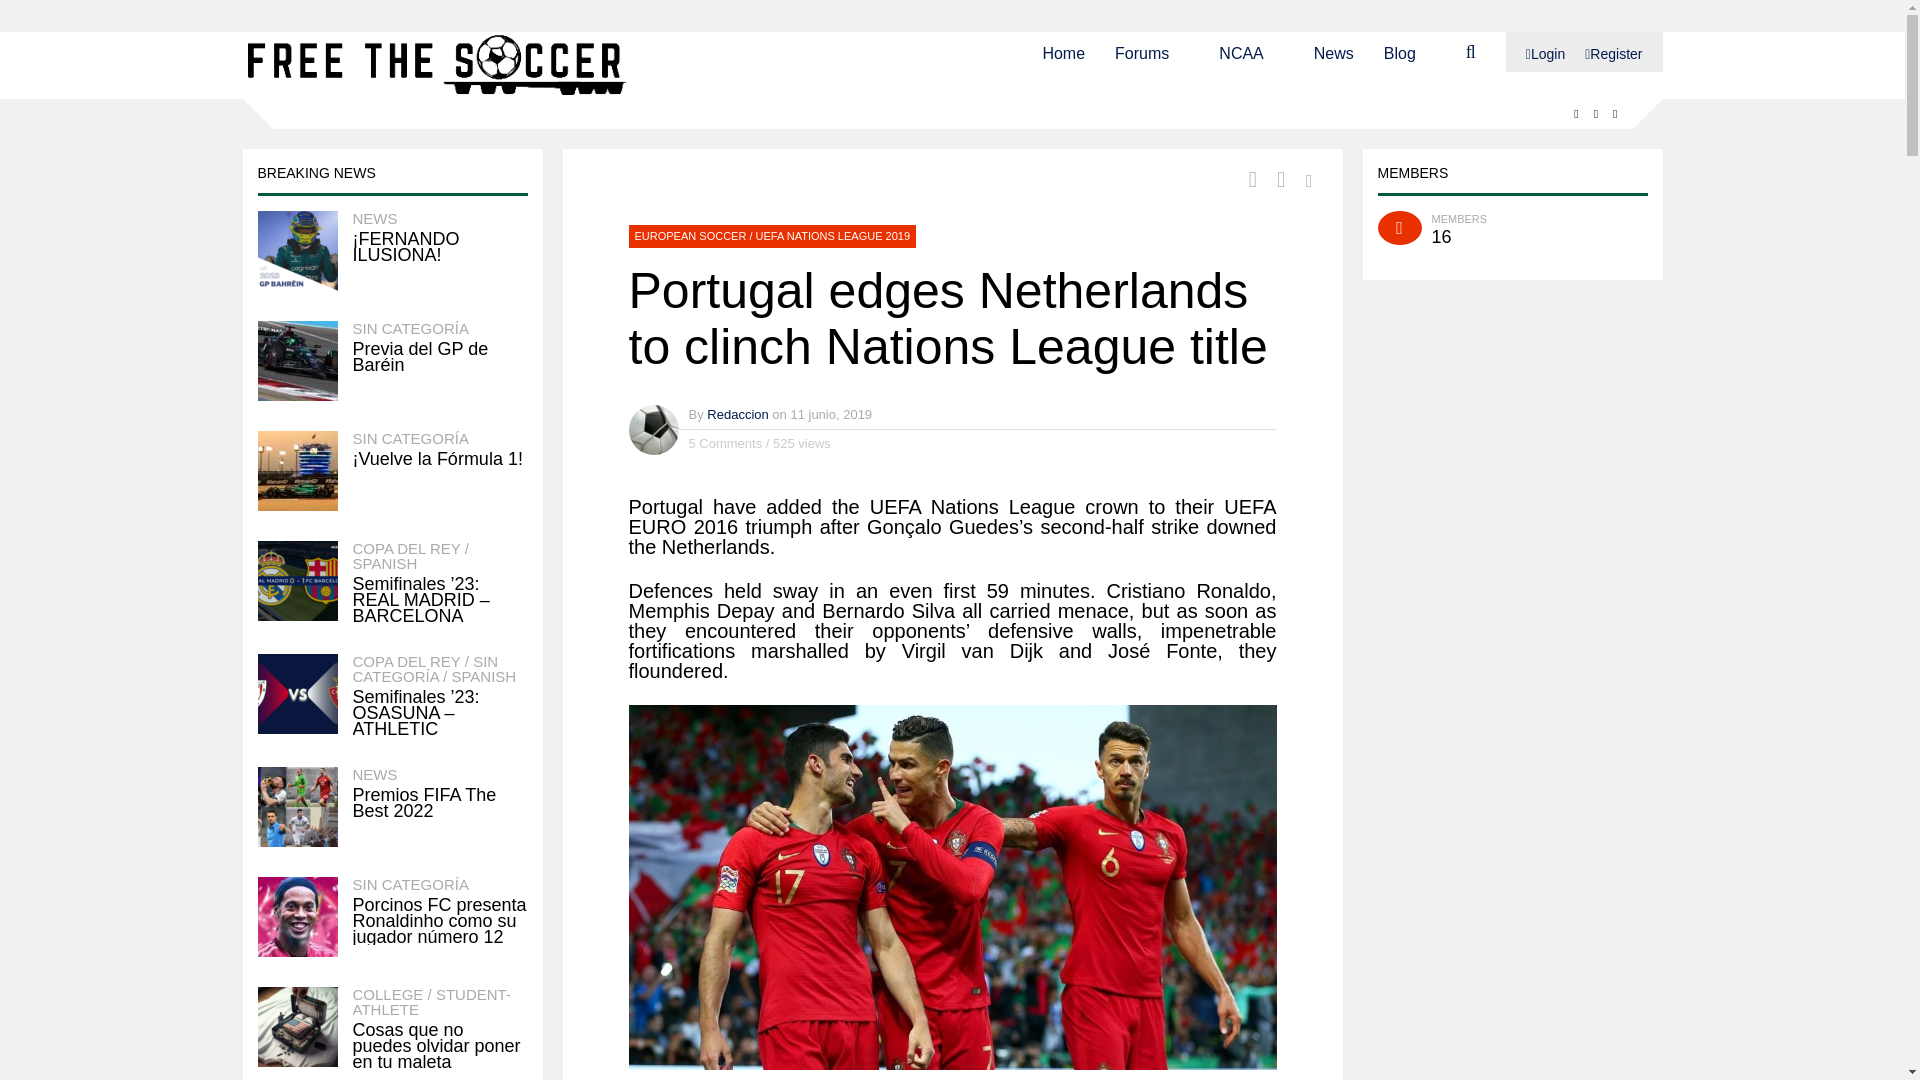 This screenshot has width=1920, height=1080. What do you see at coordinates (1241, 52) in the screenshot?
I see `NCAA` at bounding box center [1241, 52].